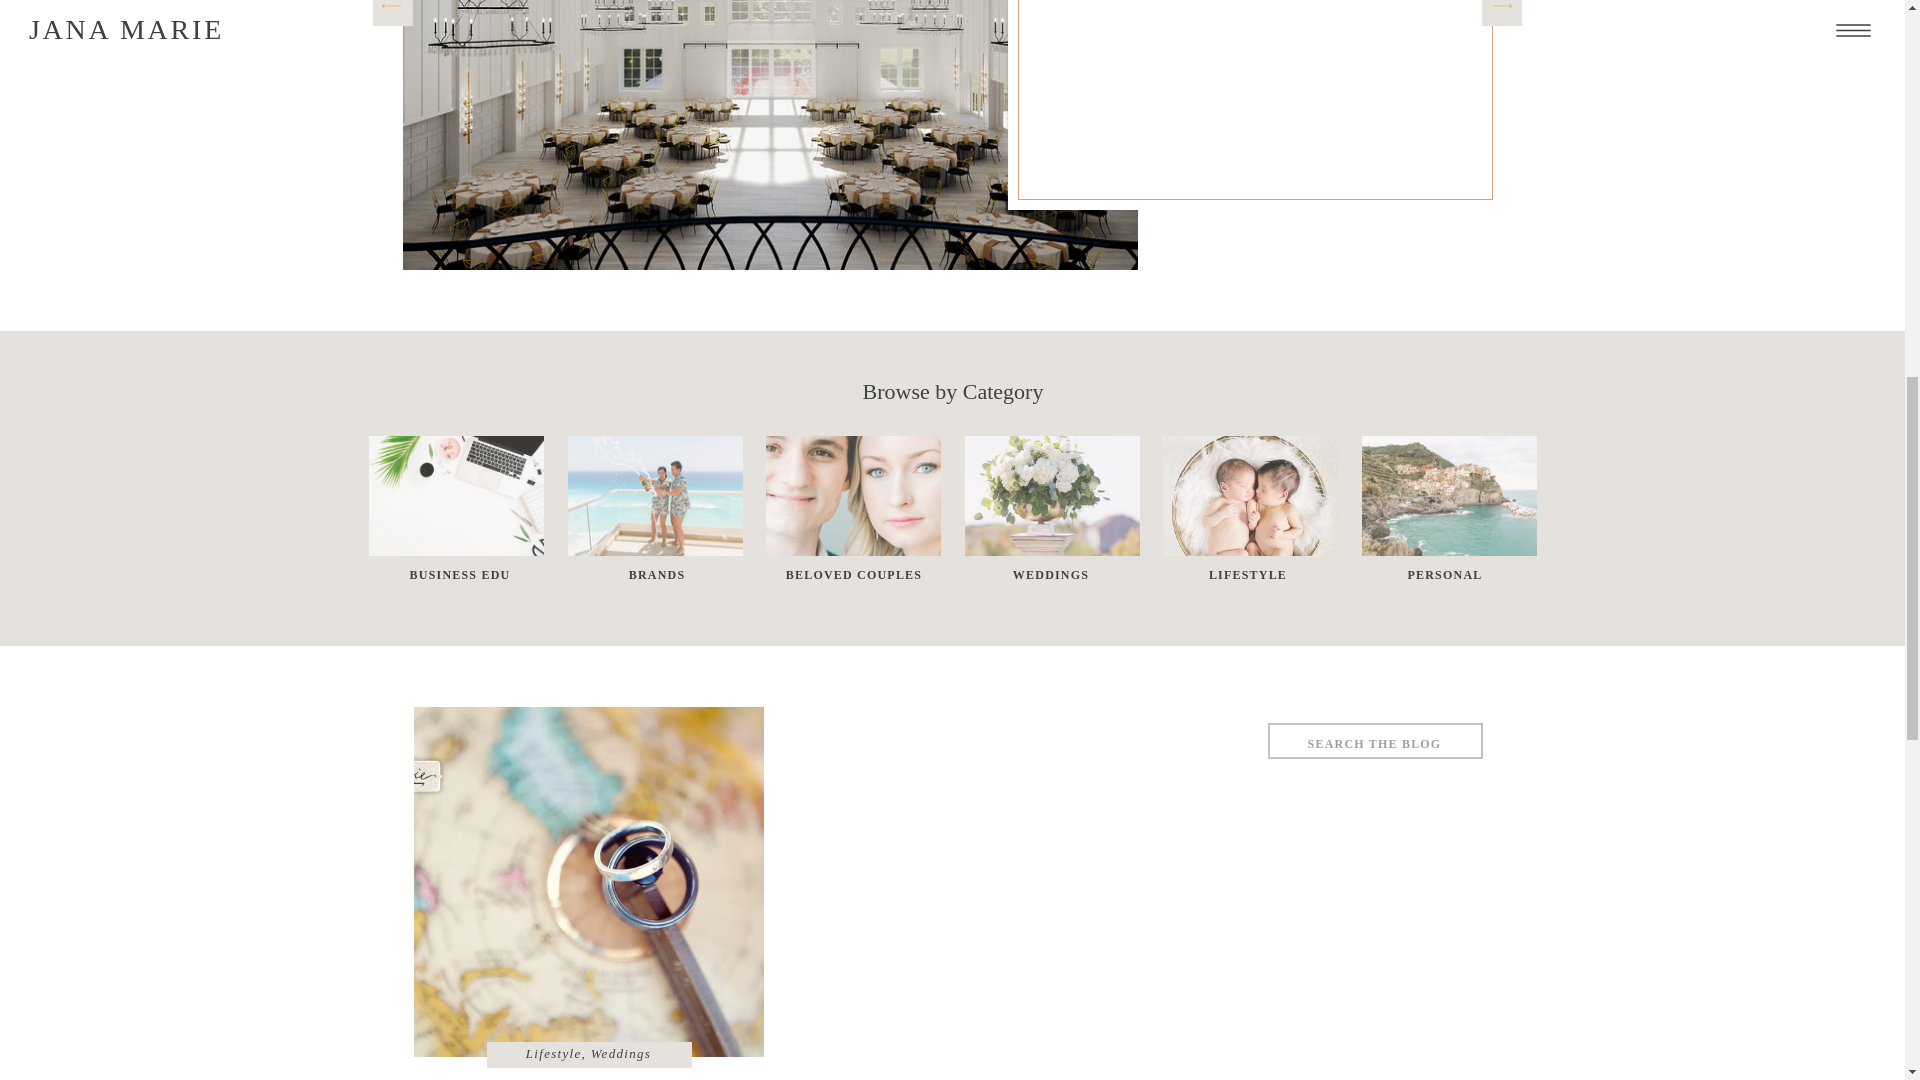 The width and height of the screenshot is (1920, 1080). Describe the element at coordinates (1051, 577) in the screenshot. I see `WEDDINGS` at that location.